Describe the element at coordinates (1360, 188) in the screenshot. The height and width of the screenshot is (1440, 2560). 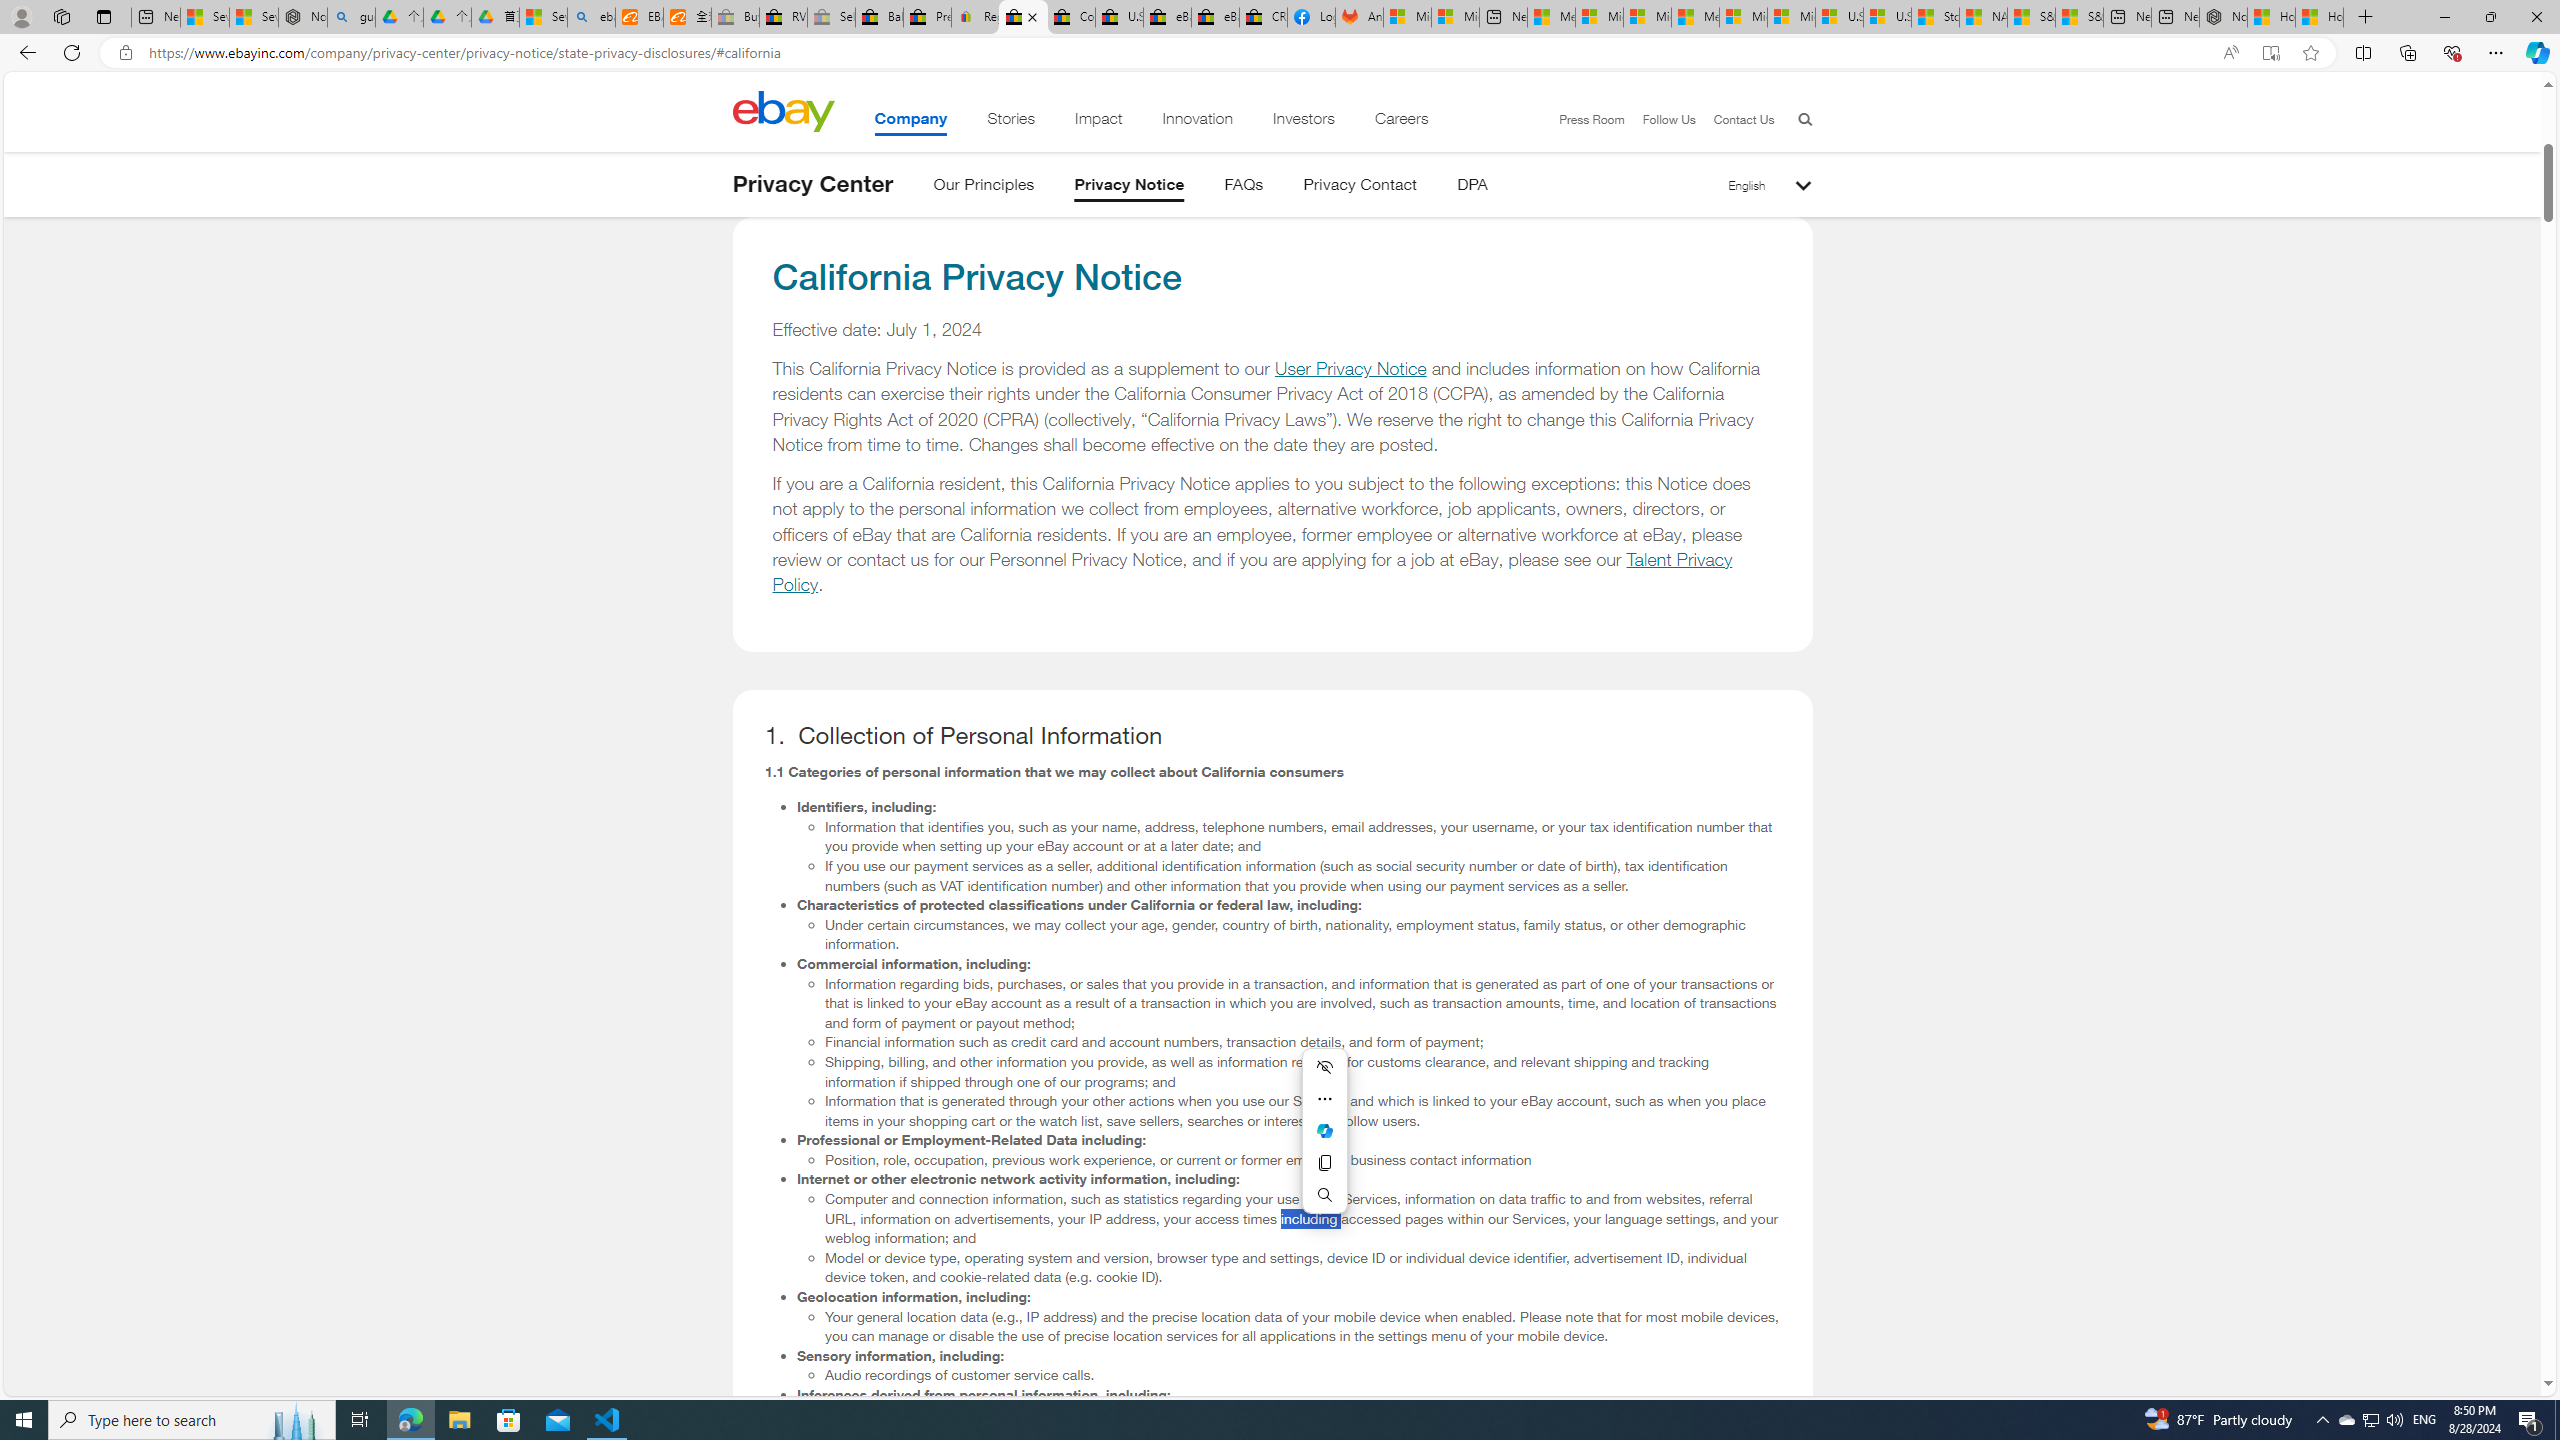
I see `Privacy Contact` at that location.